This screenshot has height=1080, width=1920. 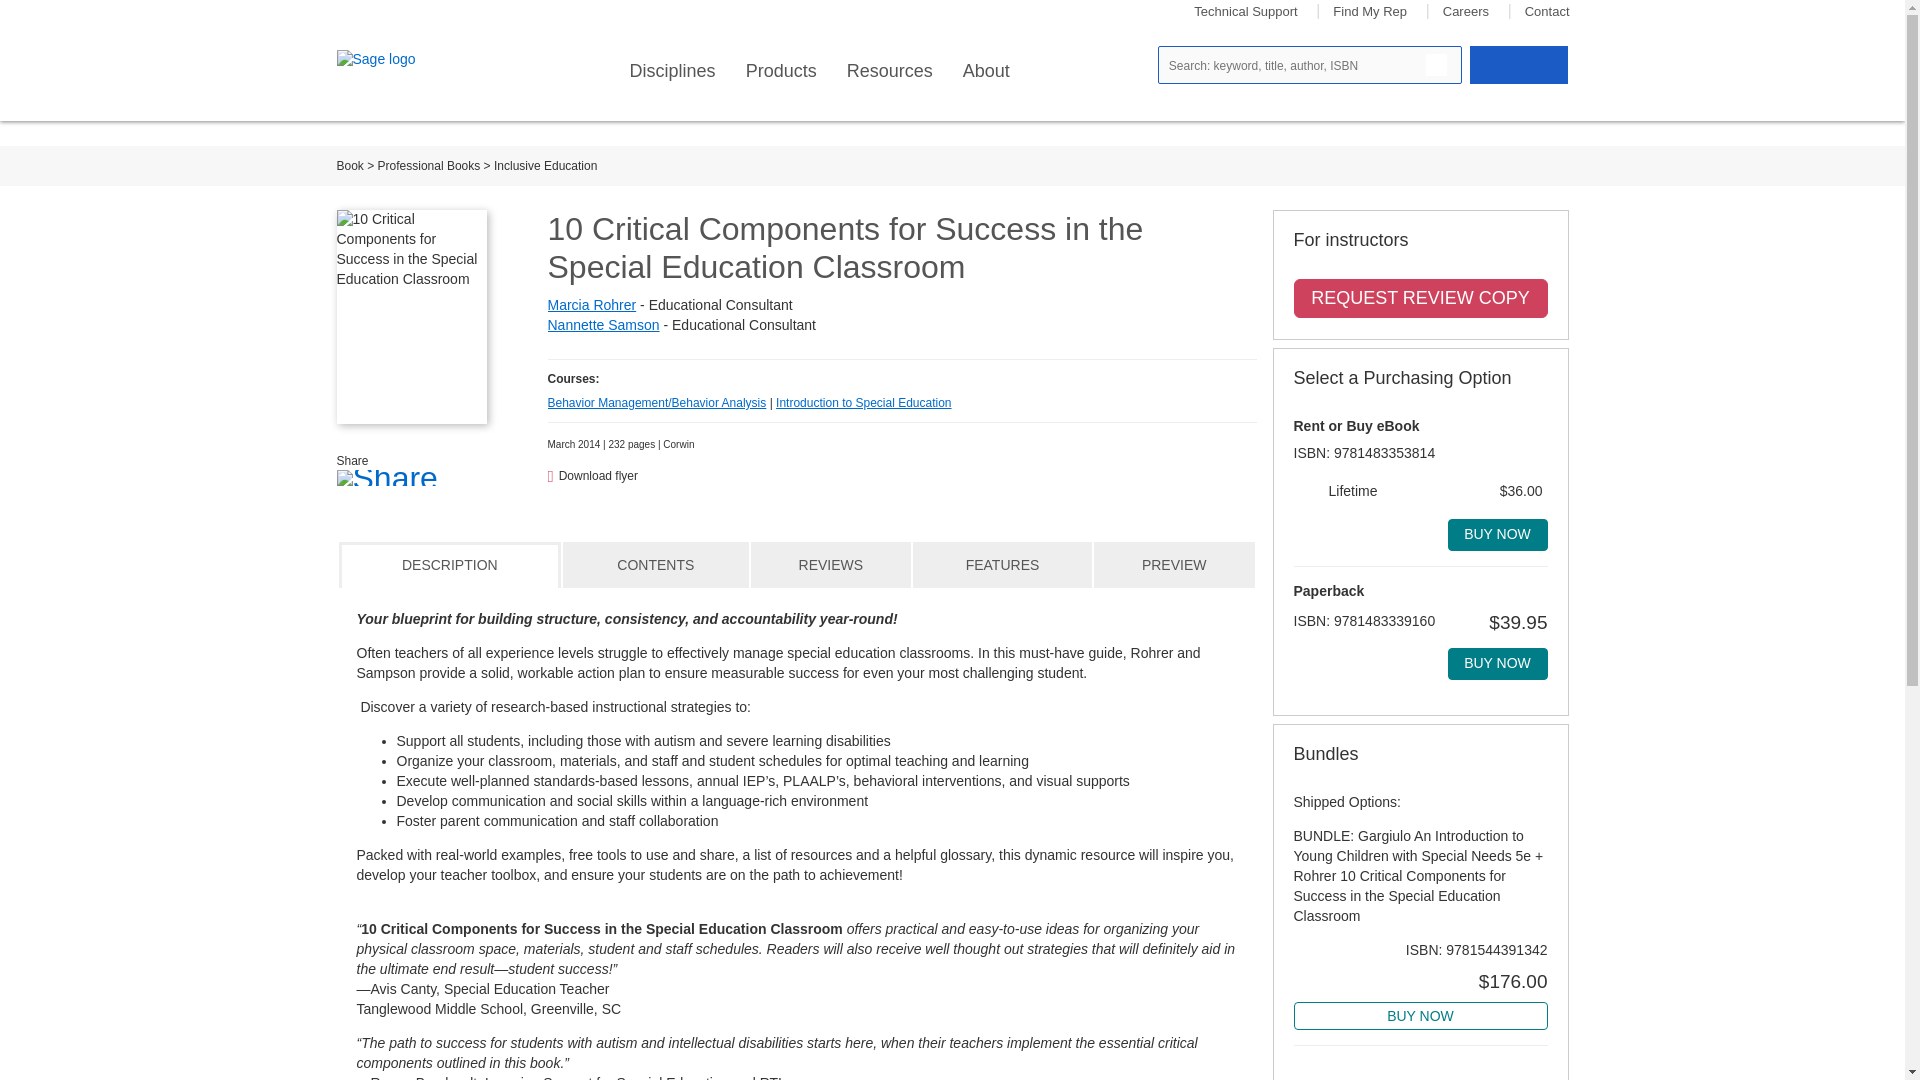 What do you see at coordinates (1497, 664) in the screenshot?
I see `Buy now` at bounding box center [1497, 664].